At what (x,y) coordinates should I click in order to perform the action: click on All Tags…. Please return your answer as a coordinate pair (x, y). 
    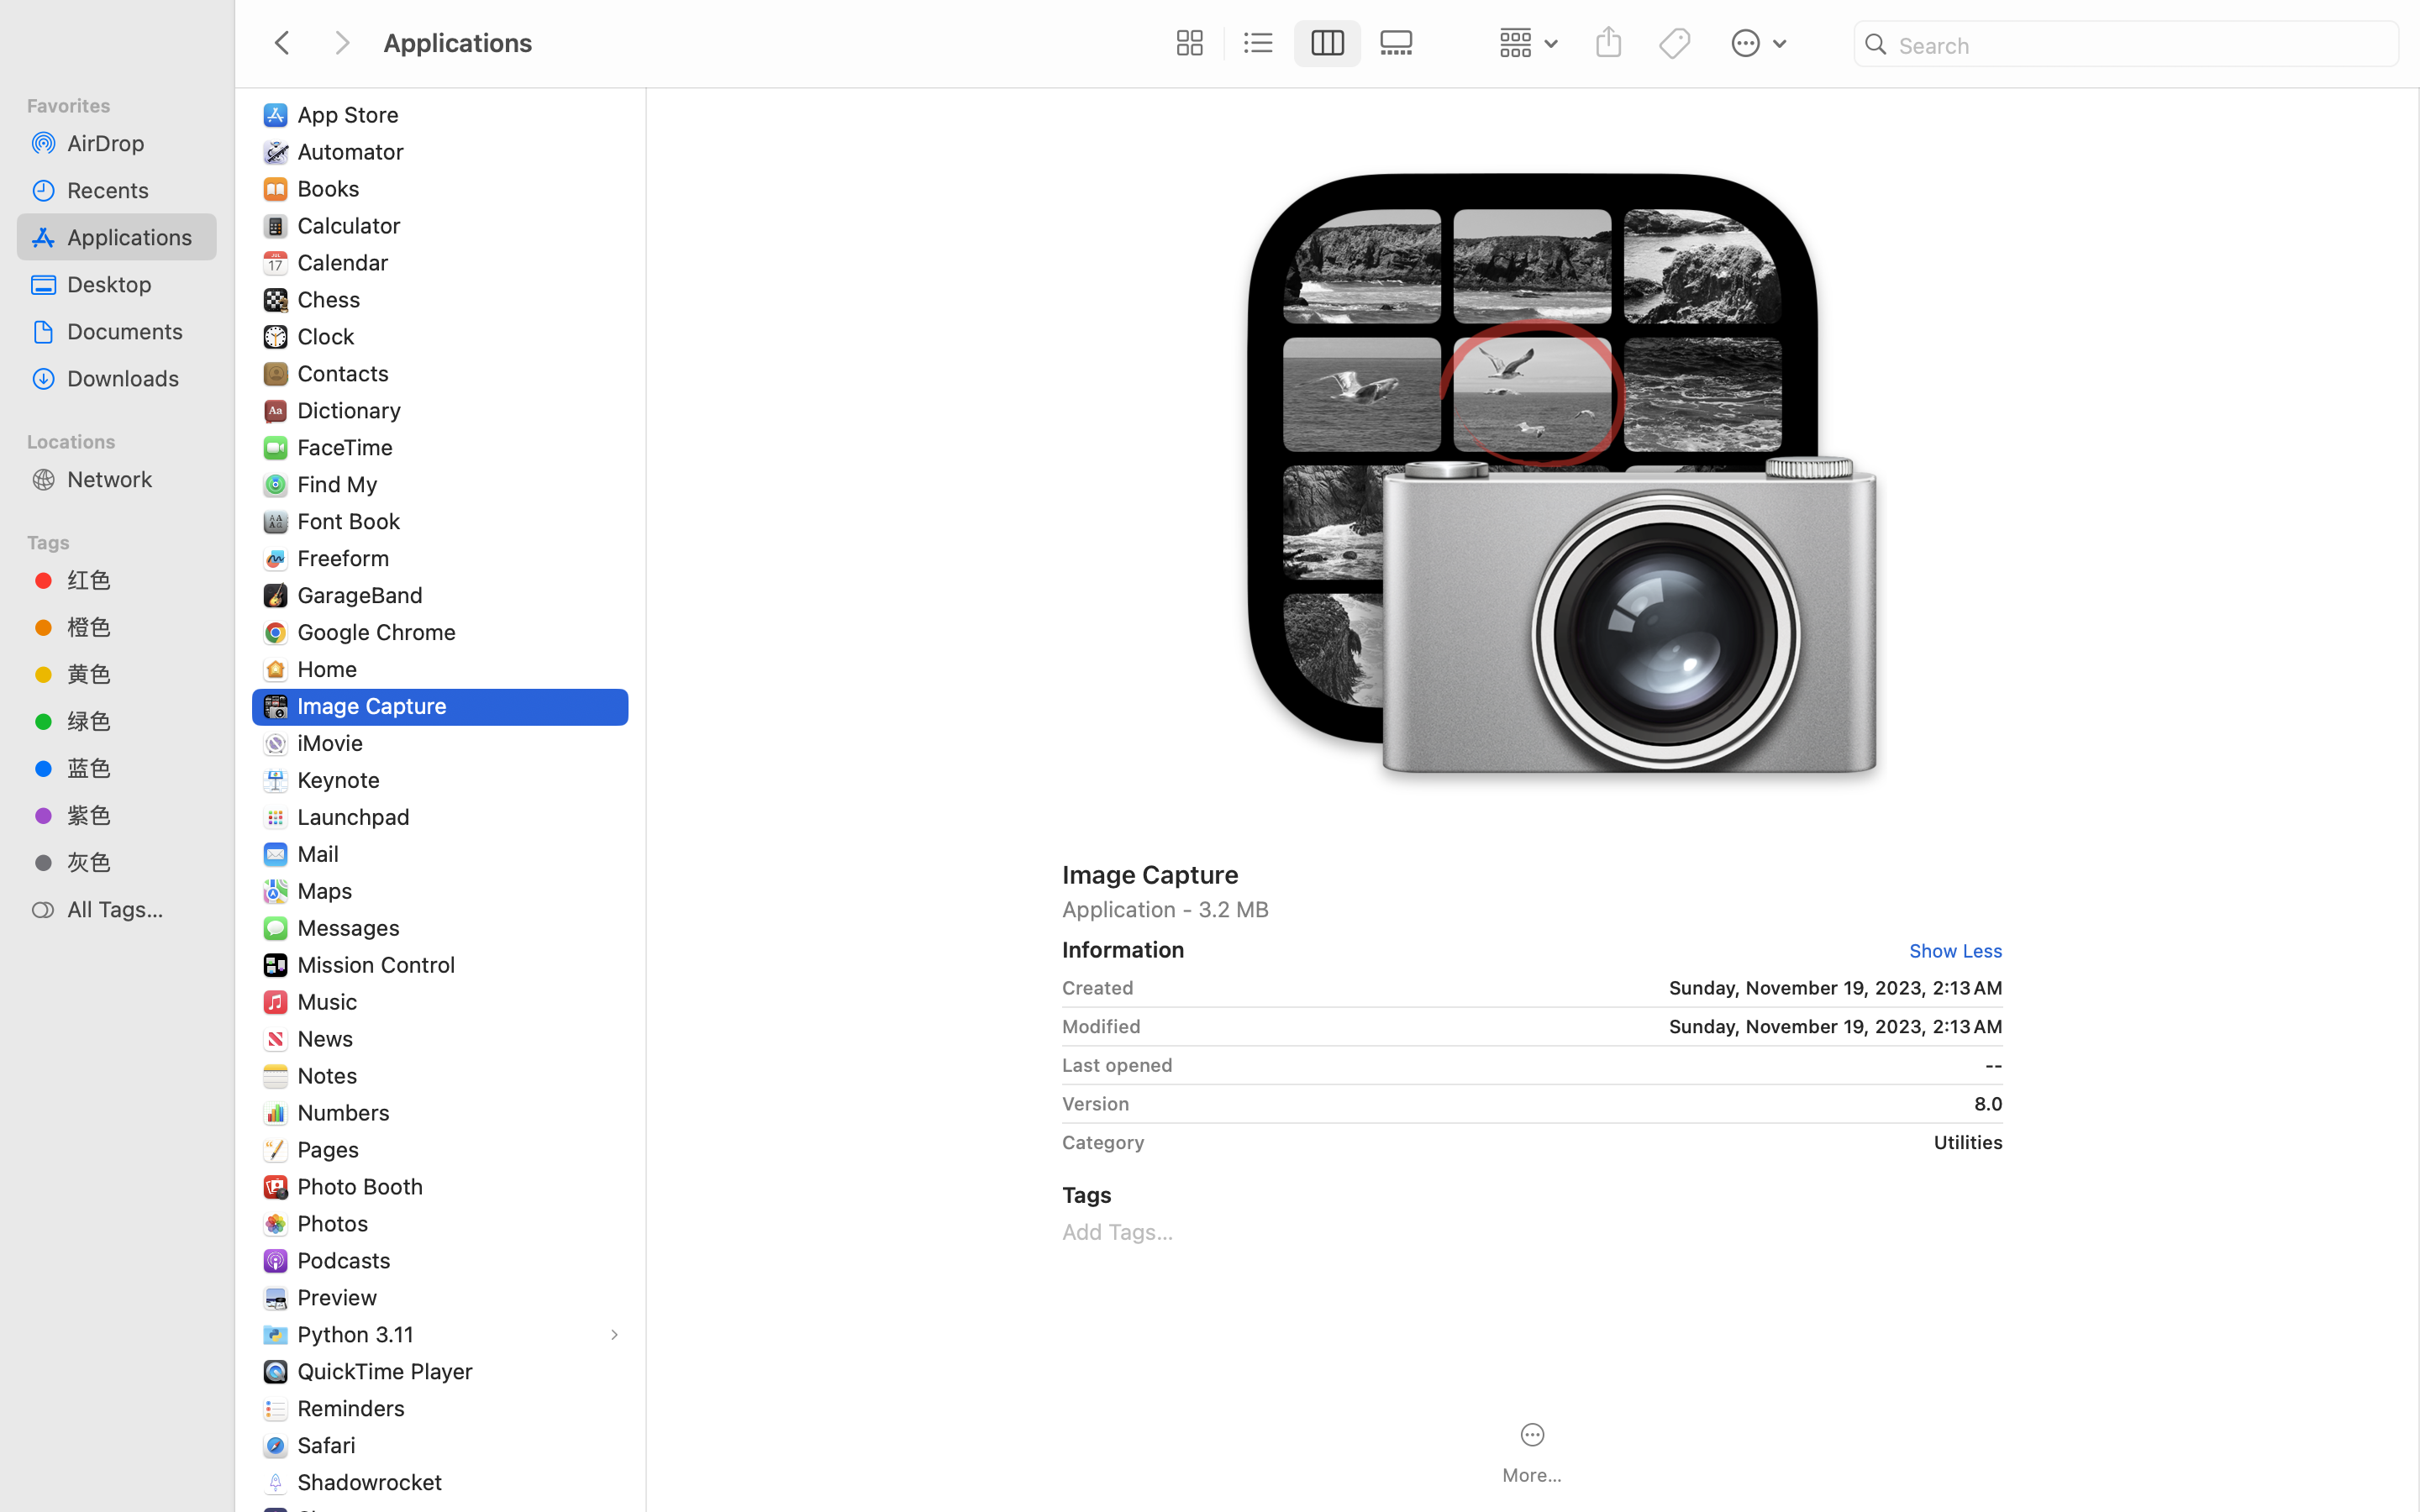
    Looking at the image, I should click on (135, 909).